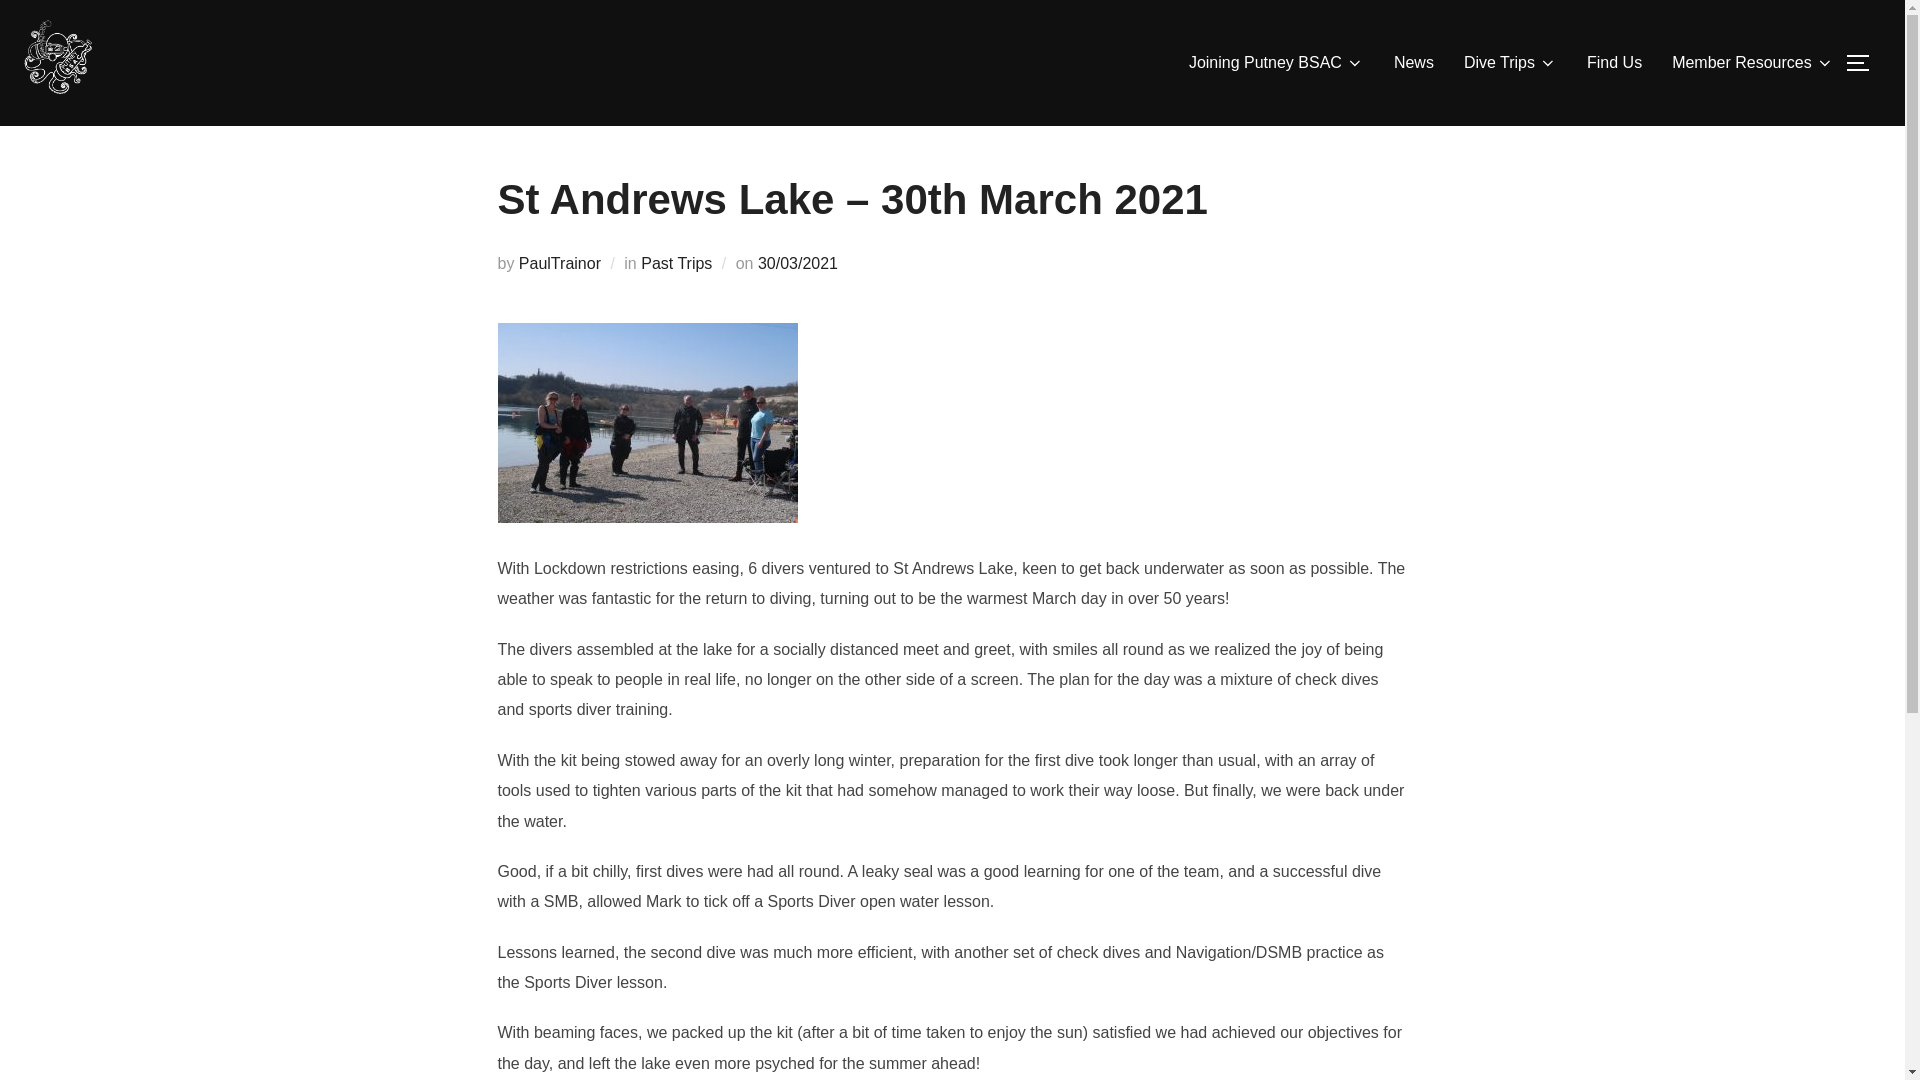  Describe the element at coordinates (1414, 63) in the screenshot. I see `News` at that location.